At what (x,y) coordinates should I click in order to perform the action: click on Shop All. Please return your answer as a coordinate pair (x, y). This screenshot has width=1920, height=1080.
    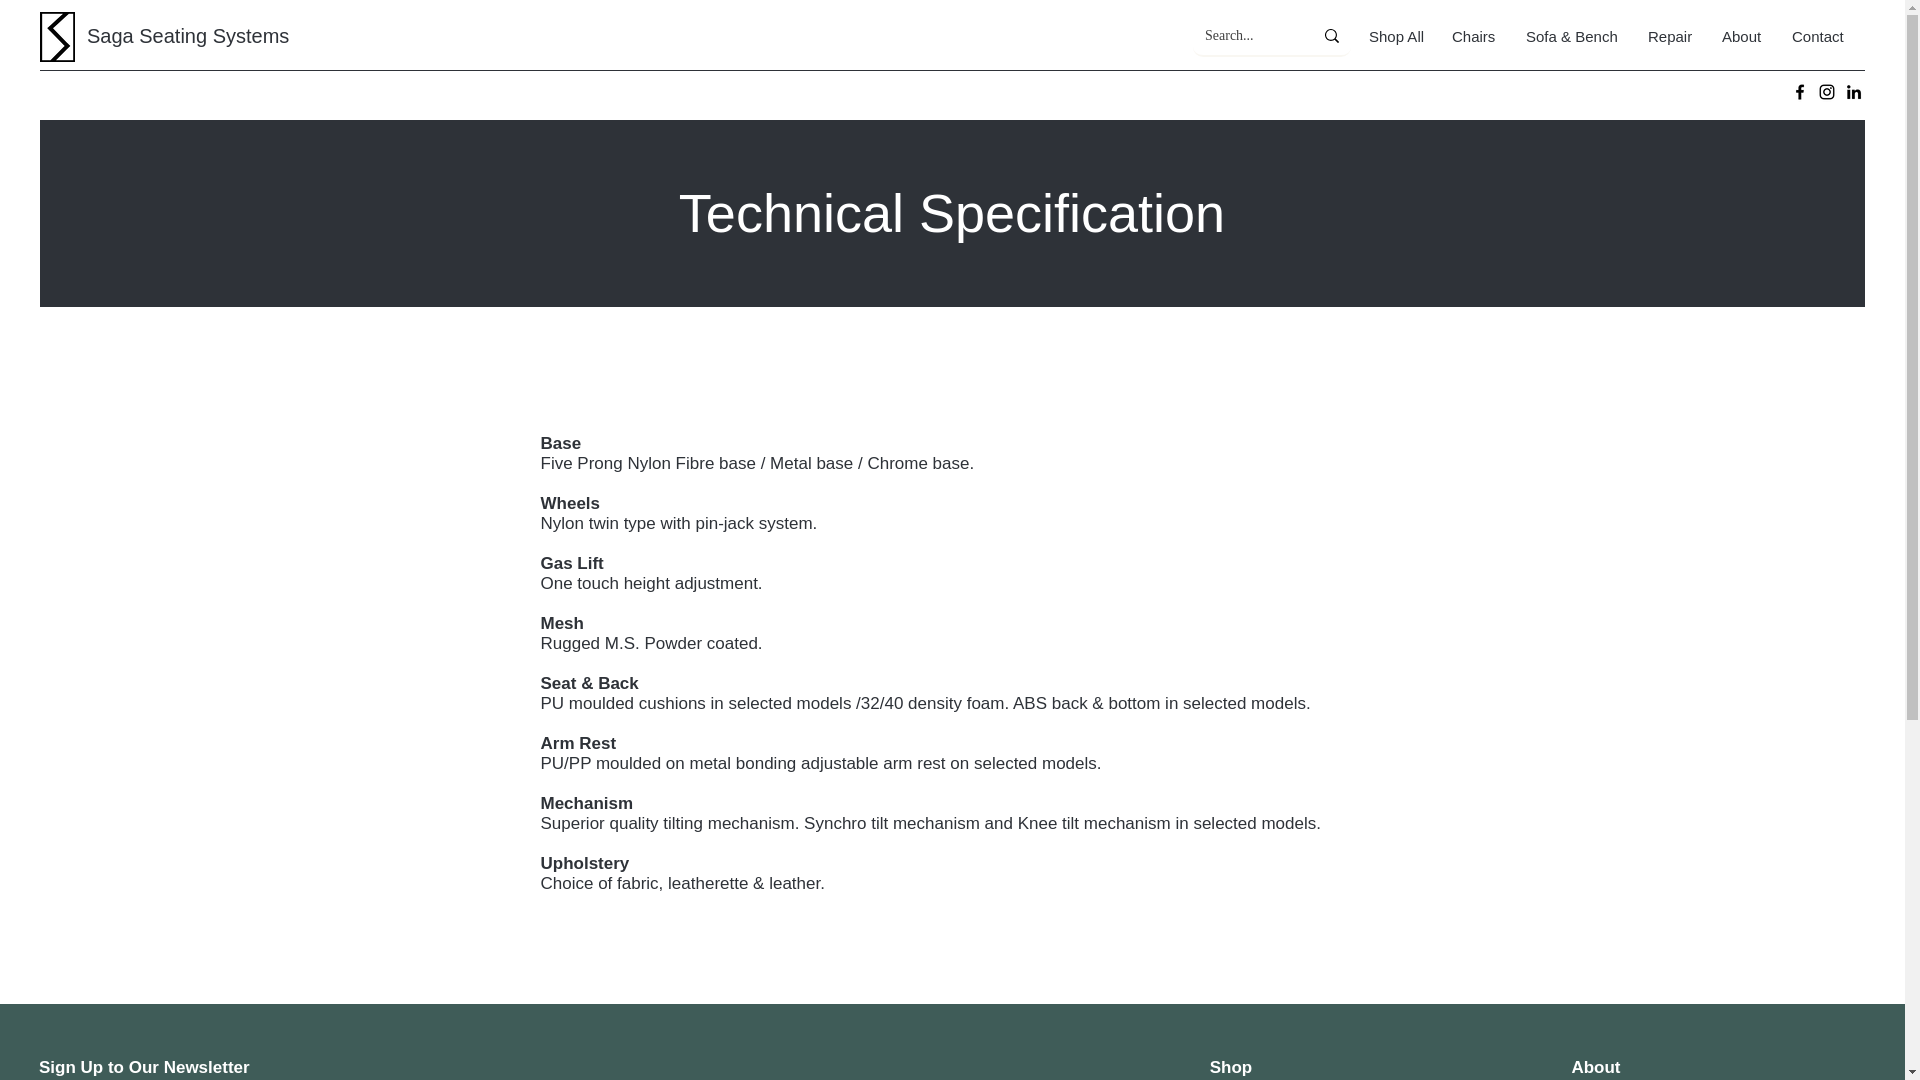
    Looking at the image, I should click on (1394, 36).